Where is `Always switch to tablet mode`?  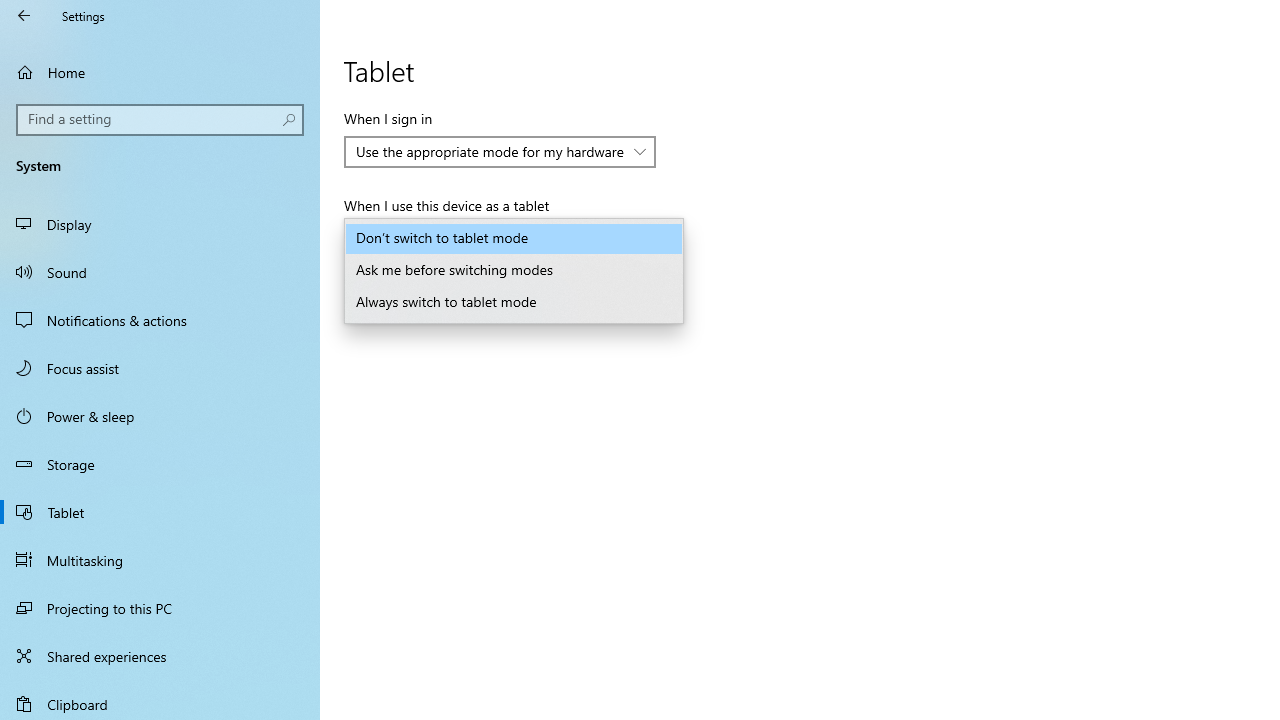 Always switch to tablet mode is located at coordinates (514, 302).